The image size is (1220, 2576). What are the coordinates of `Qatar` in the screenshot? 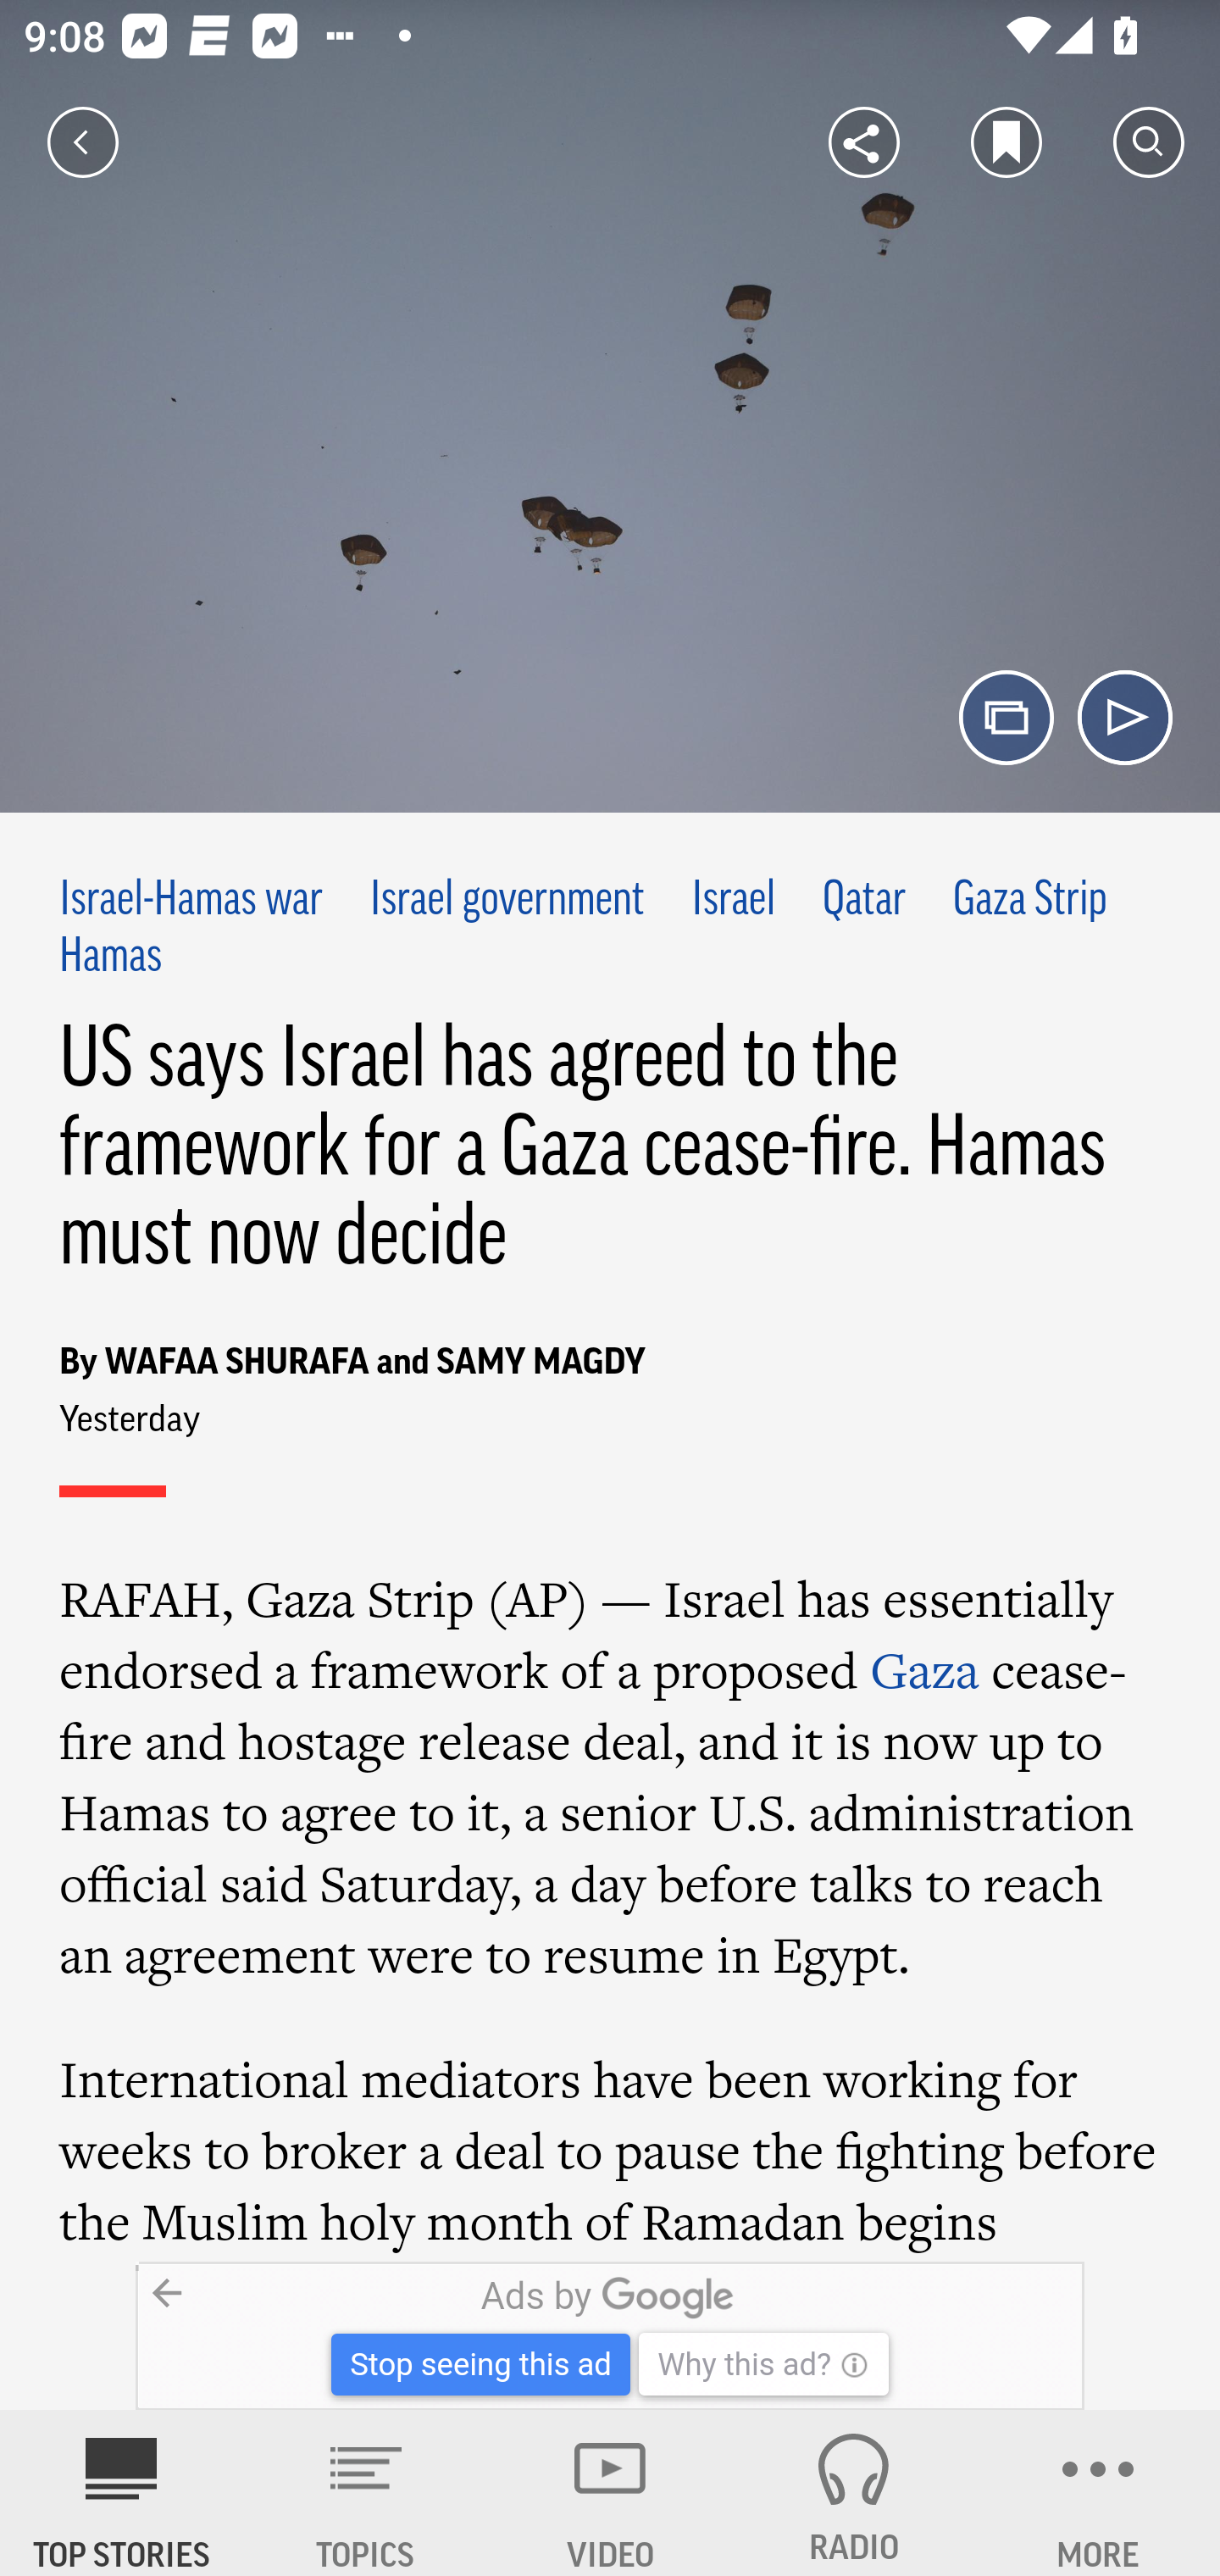 It's located at (864, 902).